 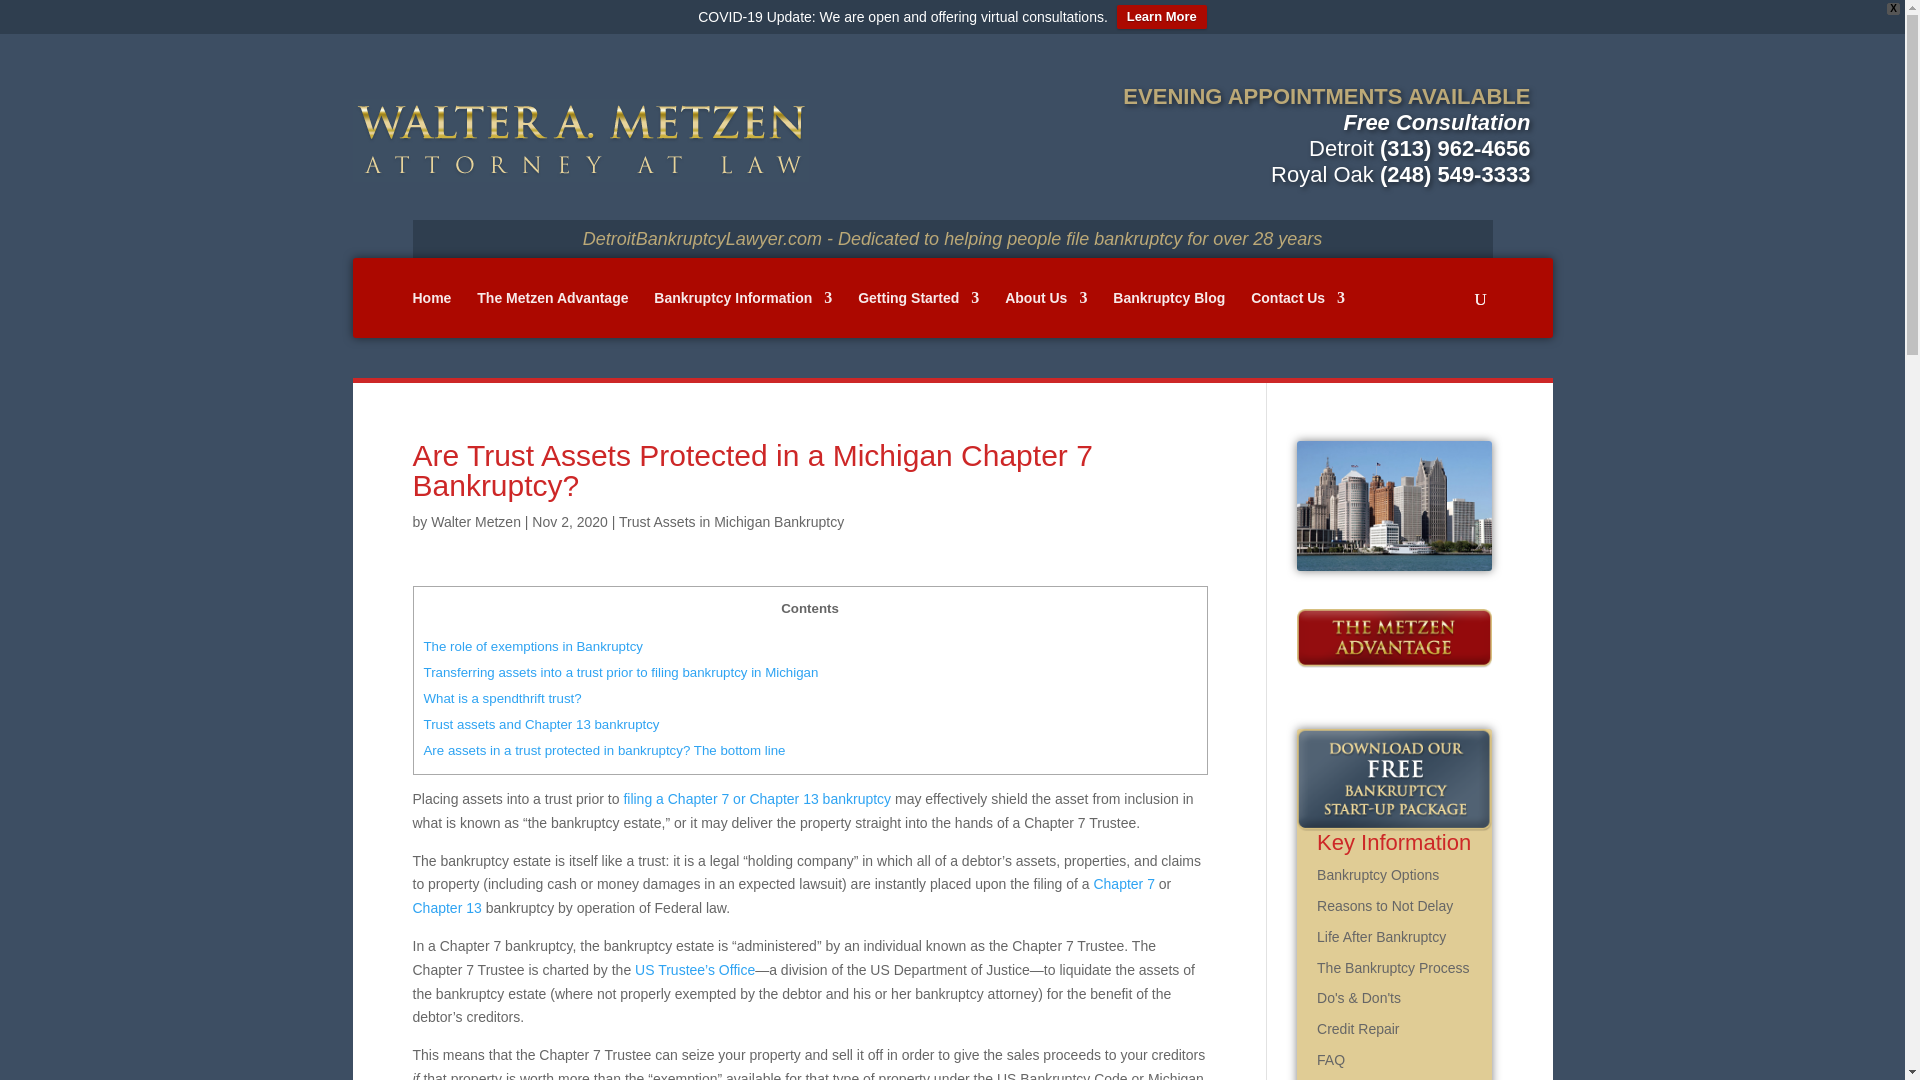 I want to click on The role of exemptions in Bankruptcy, so click(x=534, y=646).